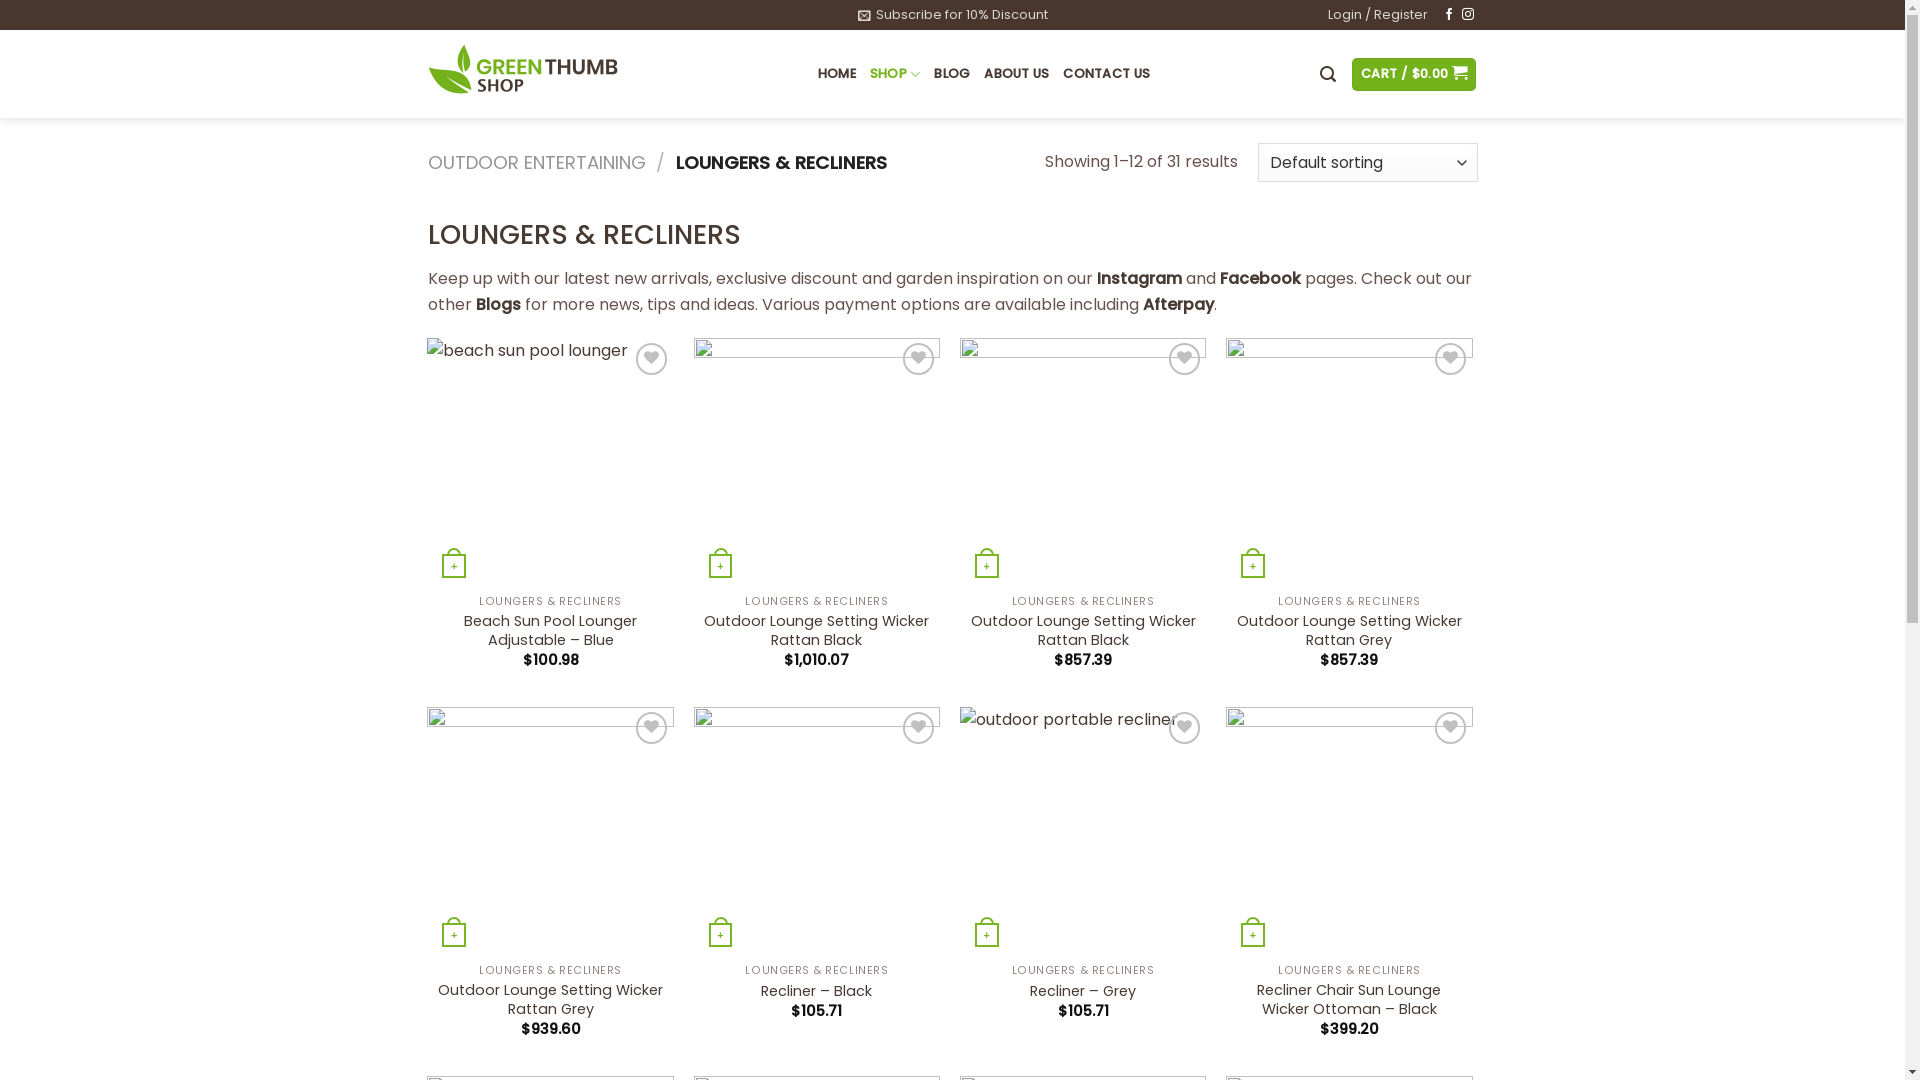  What do you see at coordinates (953, 15) in the screenshot?
I see `Subscribe for 10% Discount` at bounding box center [953, 15].